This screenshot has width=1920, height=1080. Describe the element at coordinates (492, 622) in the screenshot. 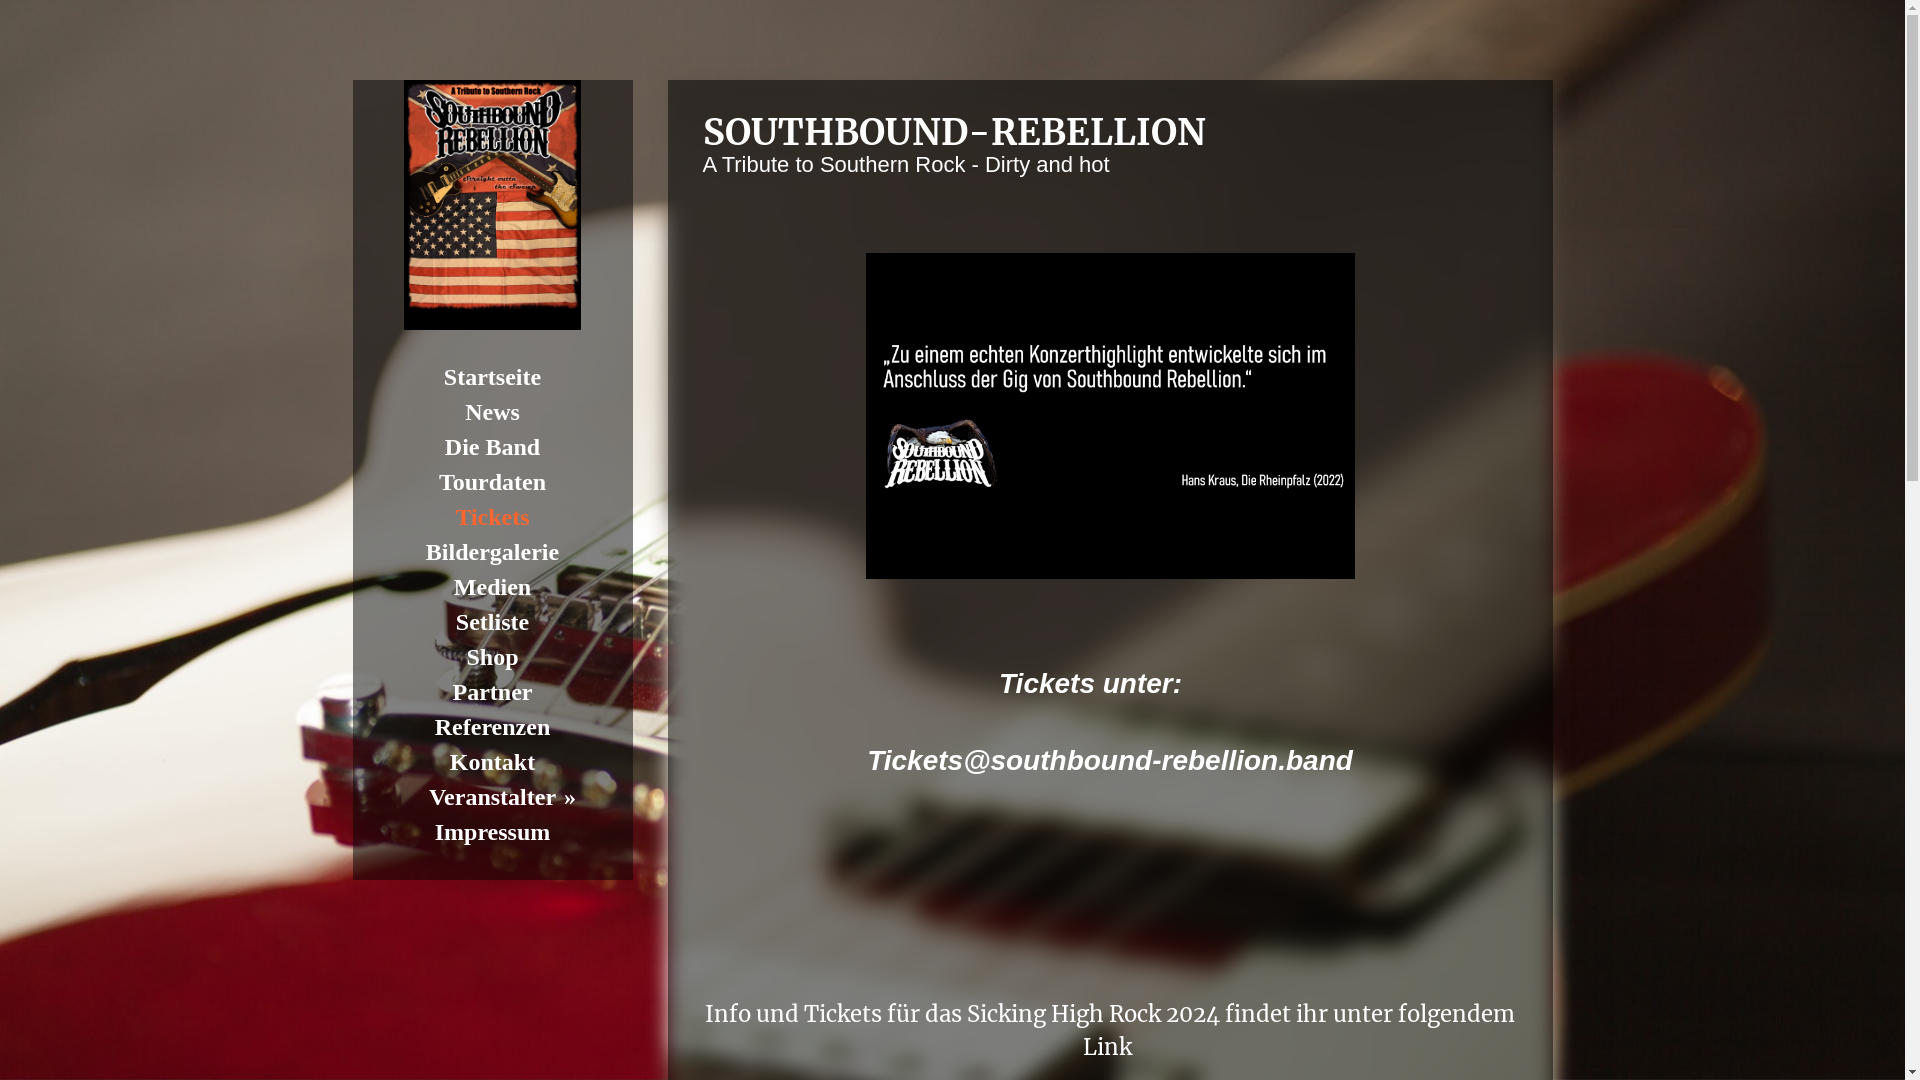

I see `Setliste` at that location.